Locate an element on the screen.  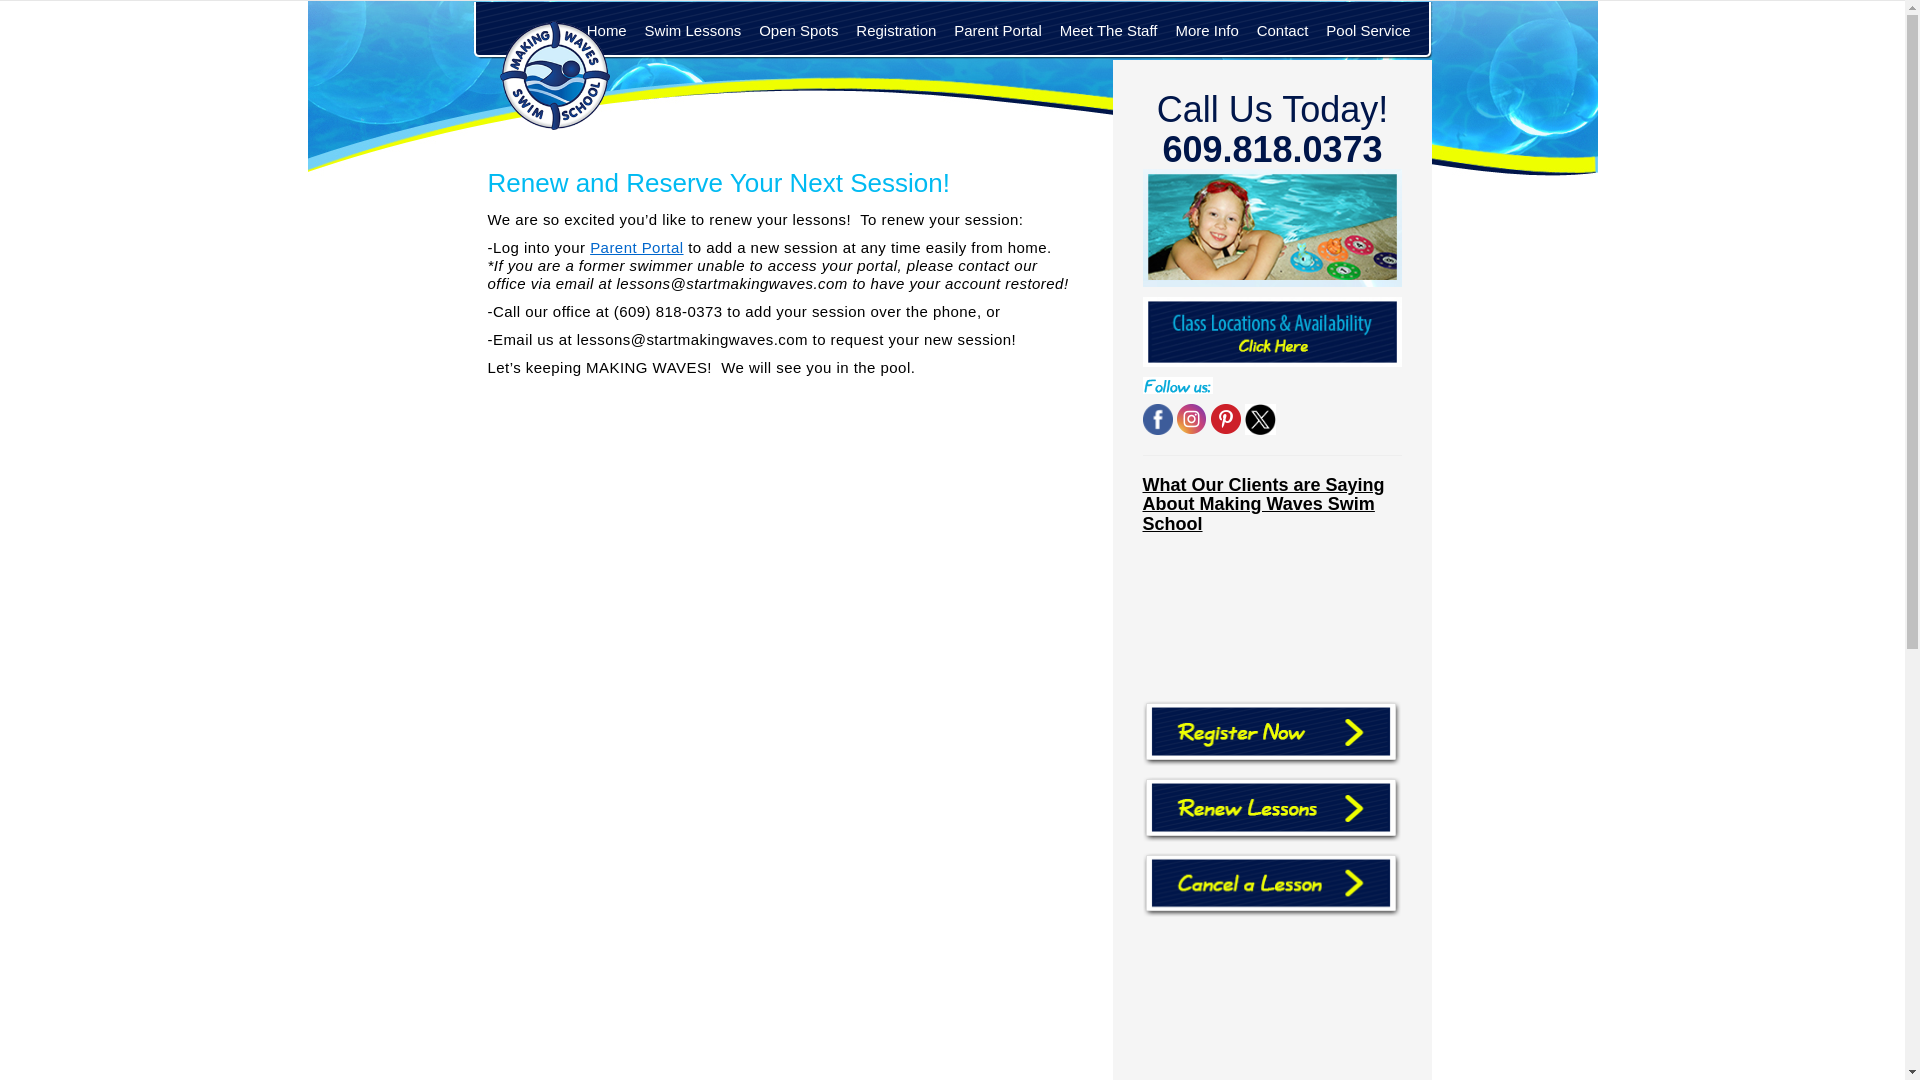
Open Spots is located at coordinates (798, 31).